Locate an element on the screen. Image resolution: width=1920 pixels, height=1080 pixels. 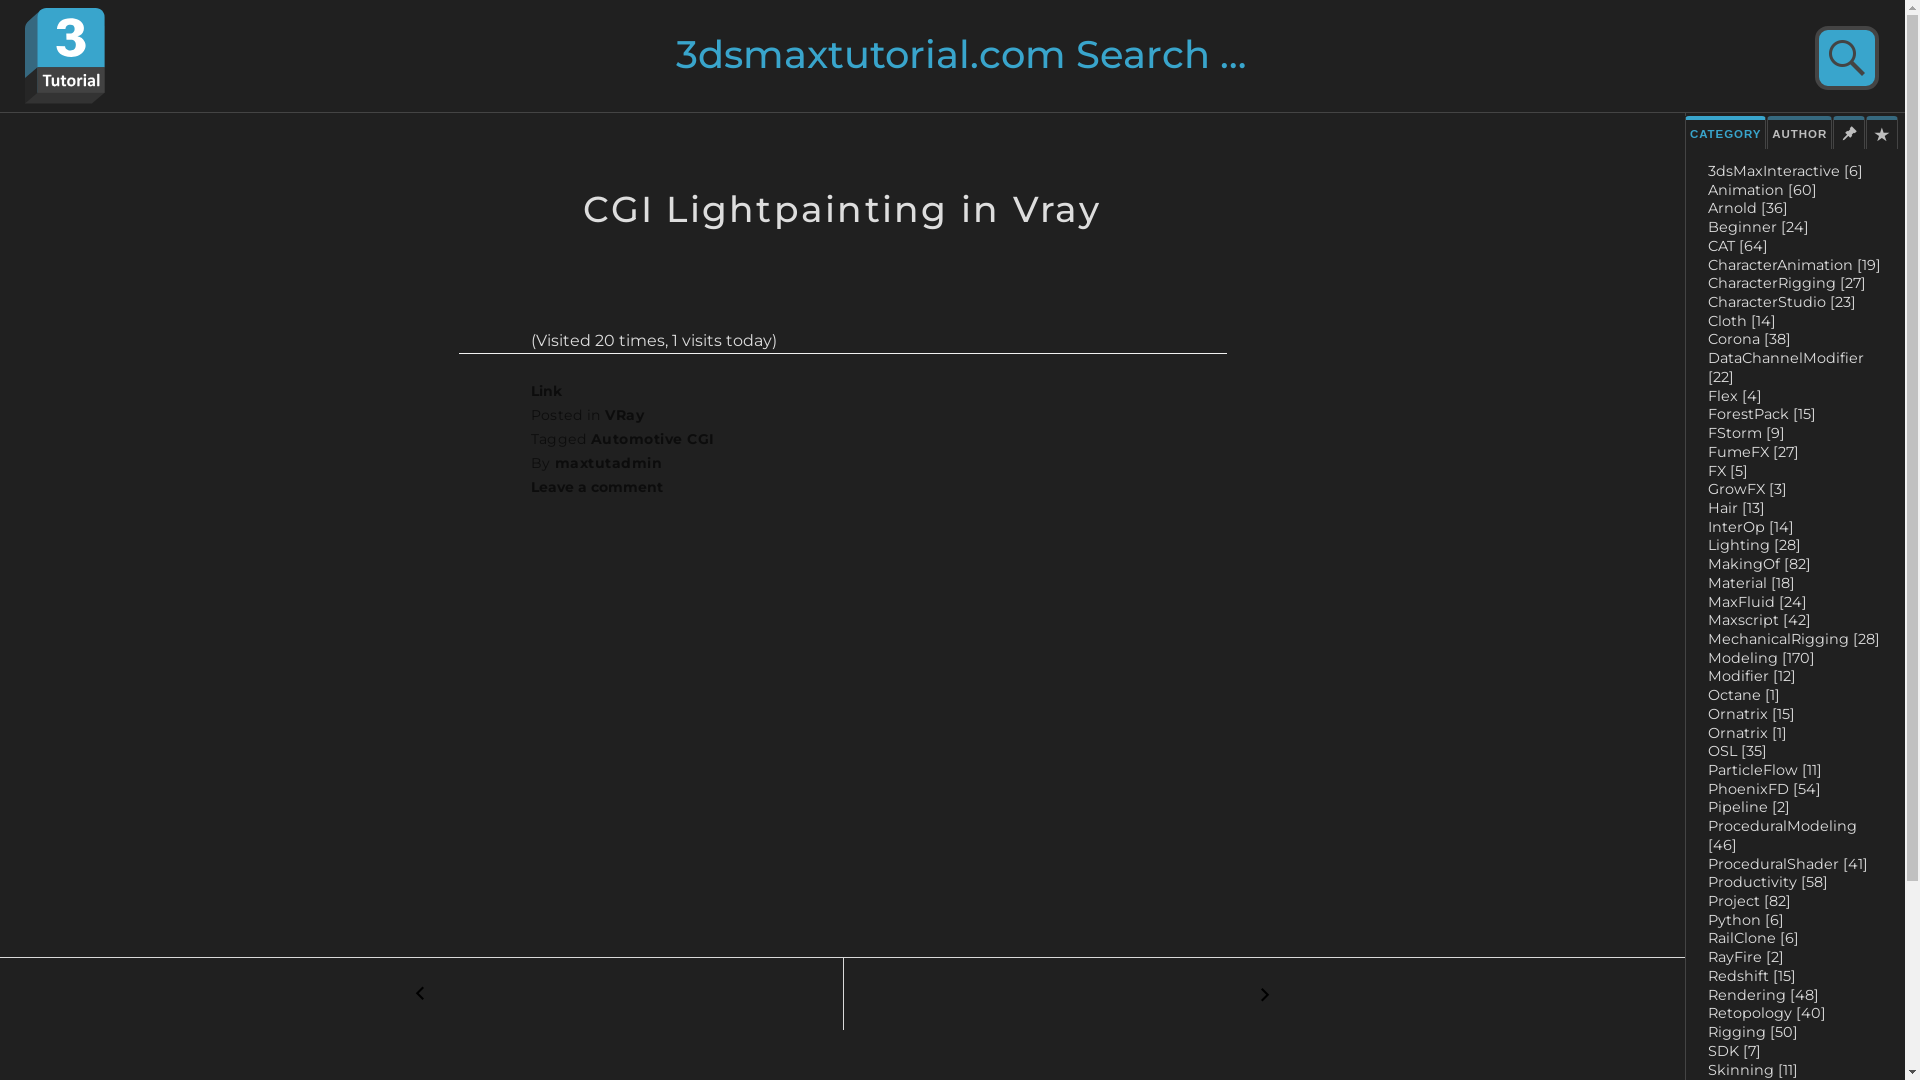
OSL [35] is located at coordinates (1738, 751).